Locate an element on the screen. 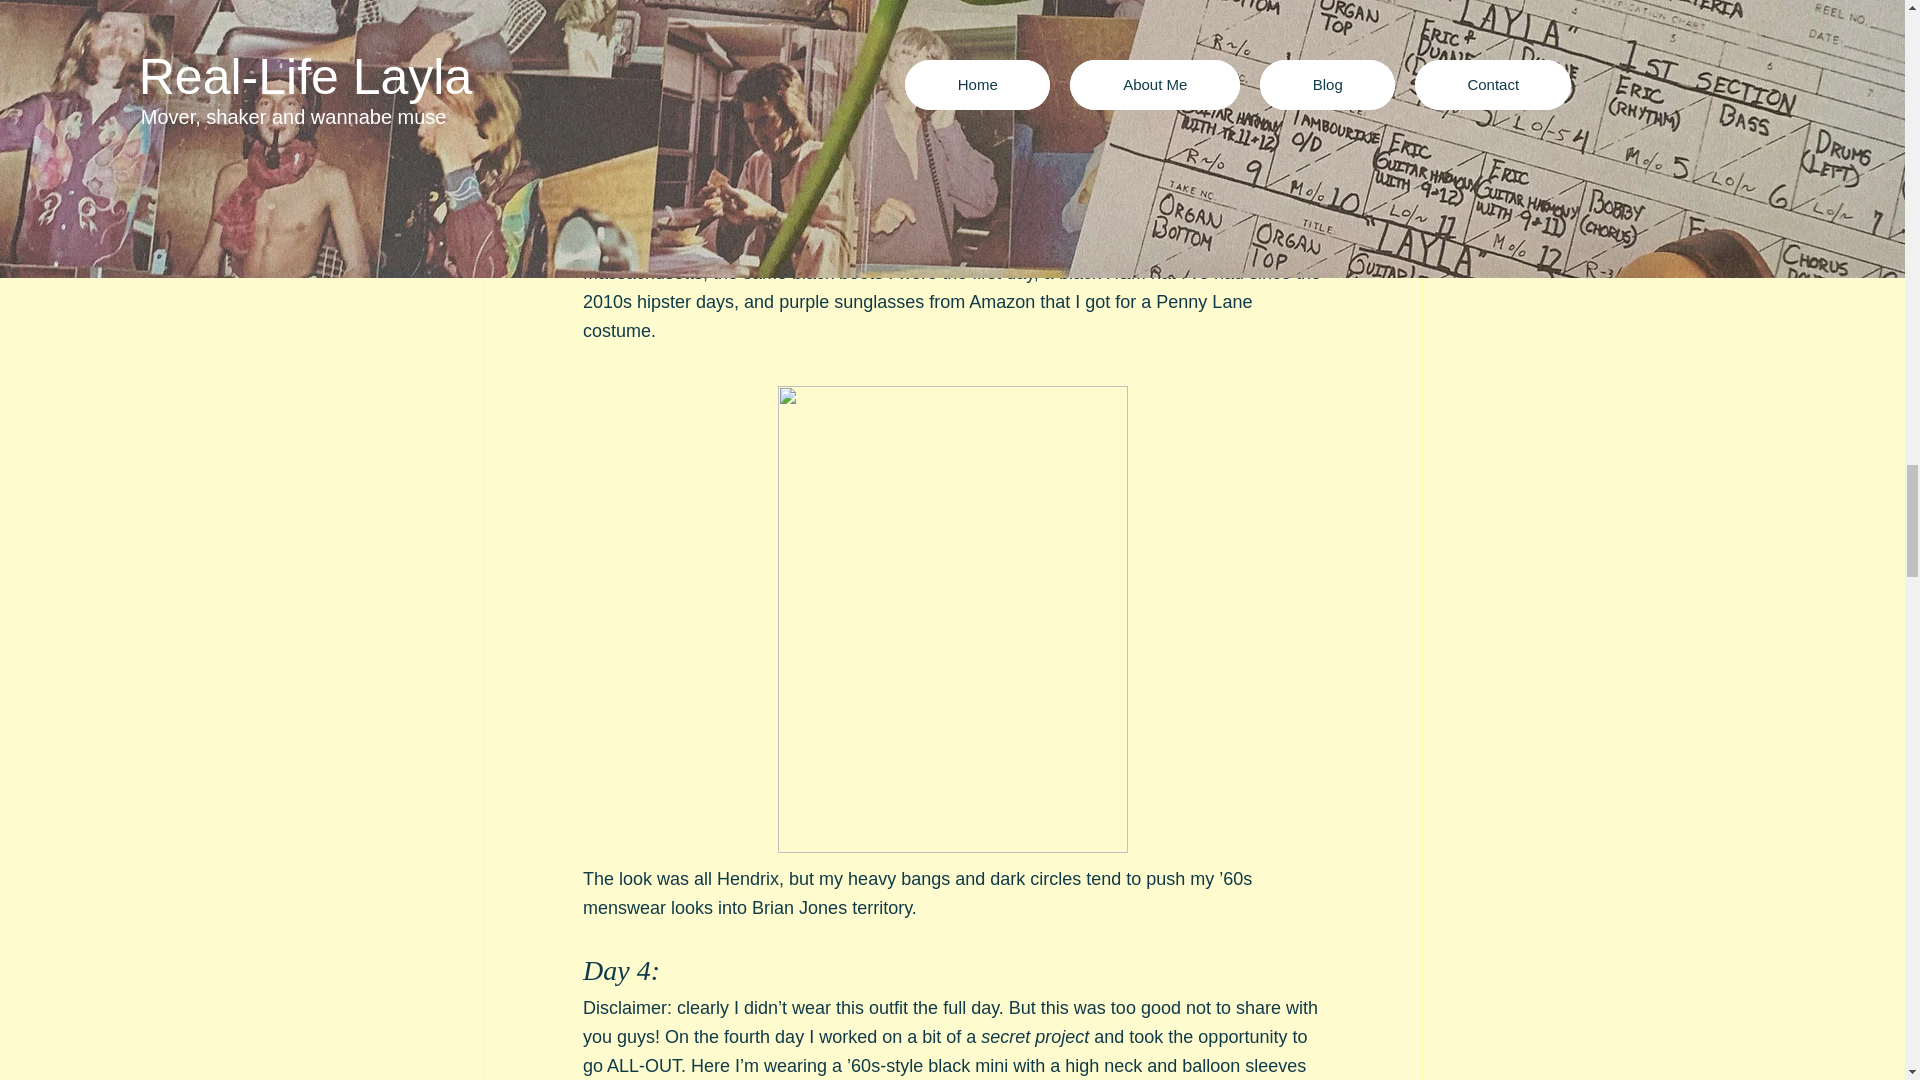 The width and height of the screenshot is (1920, 1080). Boogie Child is located at coordinates (832, 128).